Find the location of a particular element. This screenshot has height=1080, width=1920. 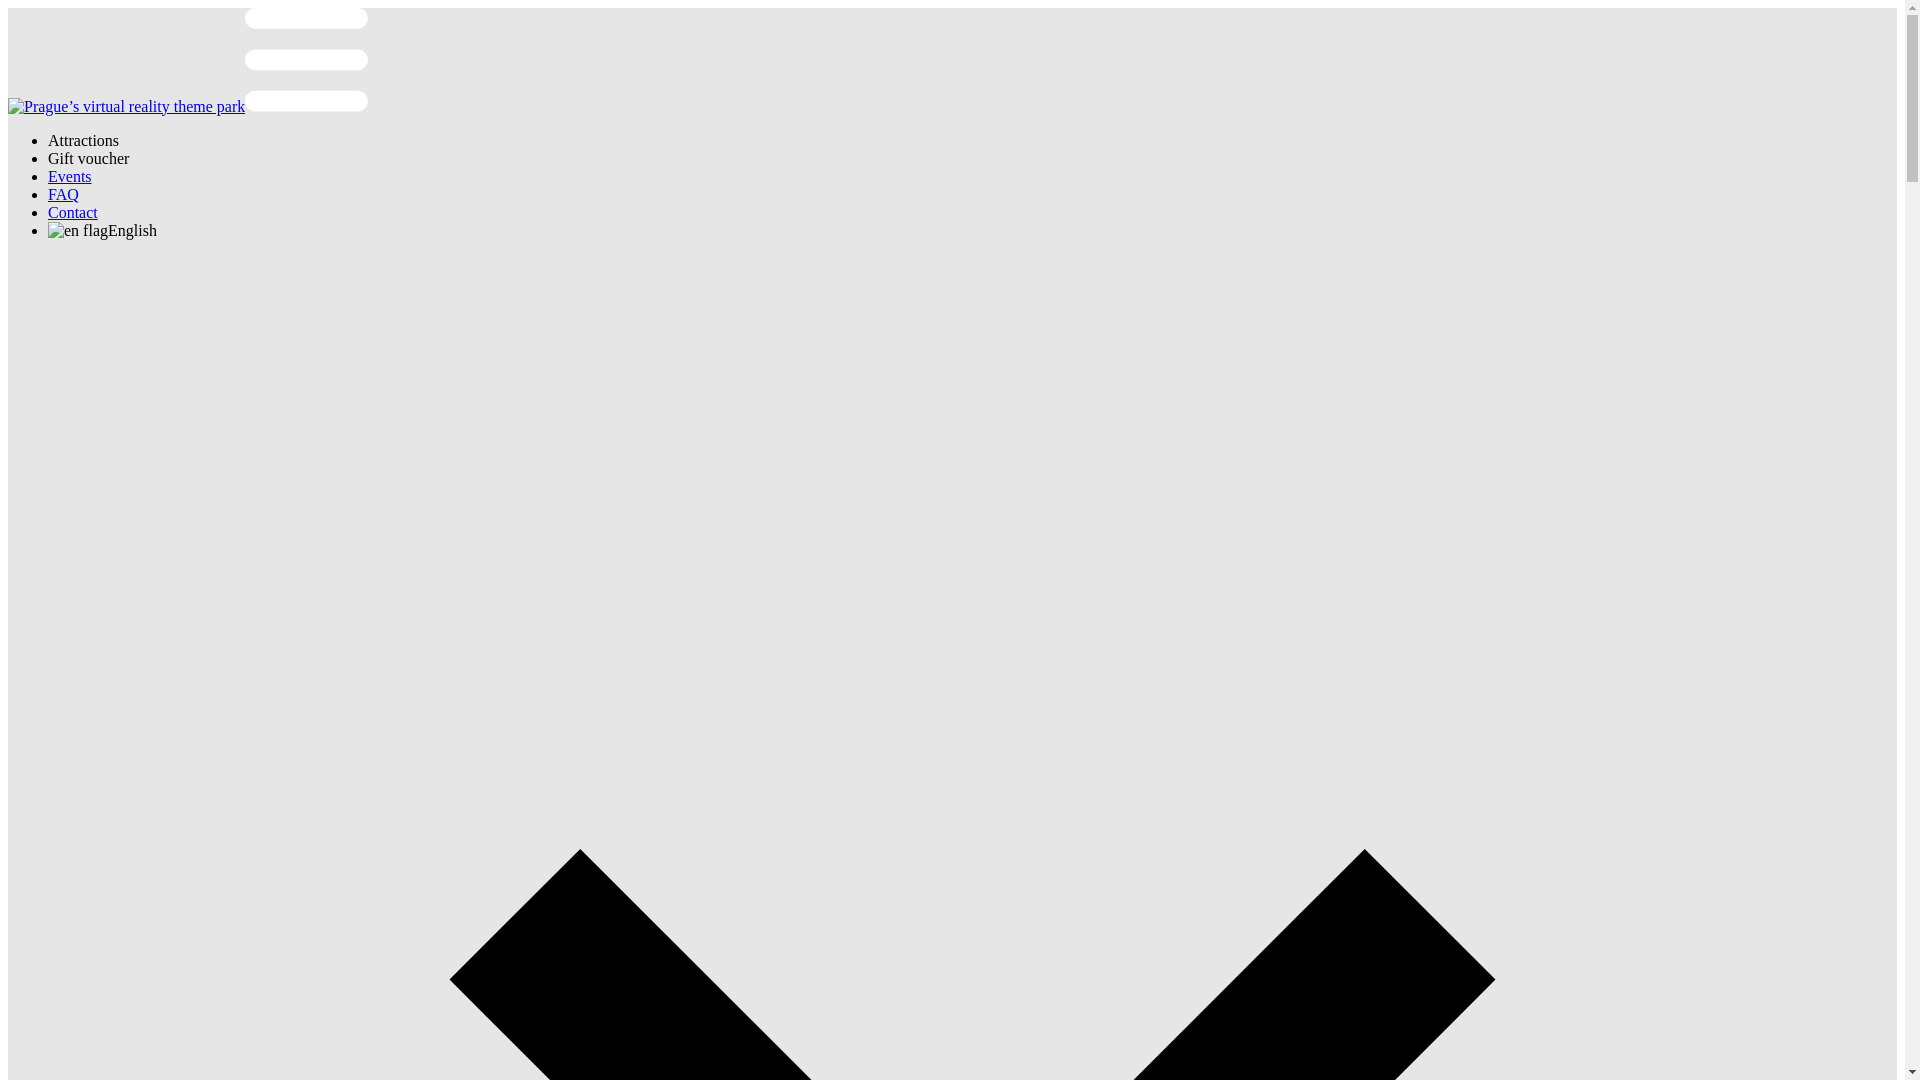

Events is located at coordinates (70, 176).